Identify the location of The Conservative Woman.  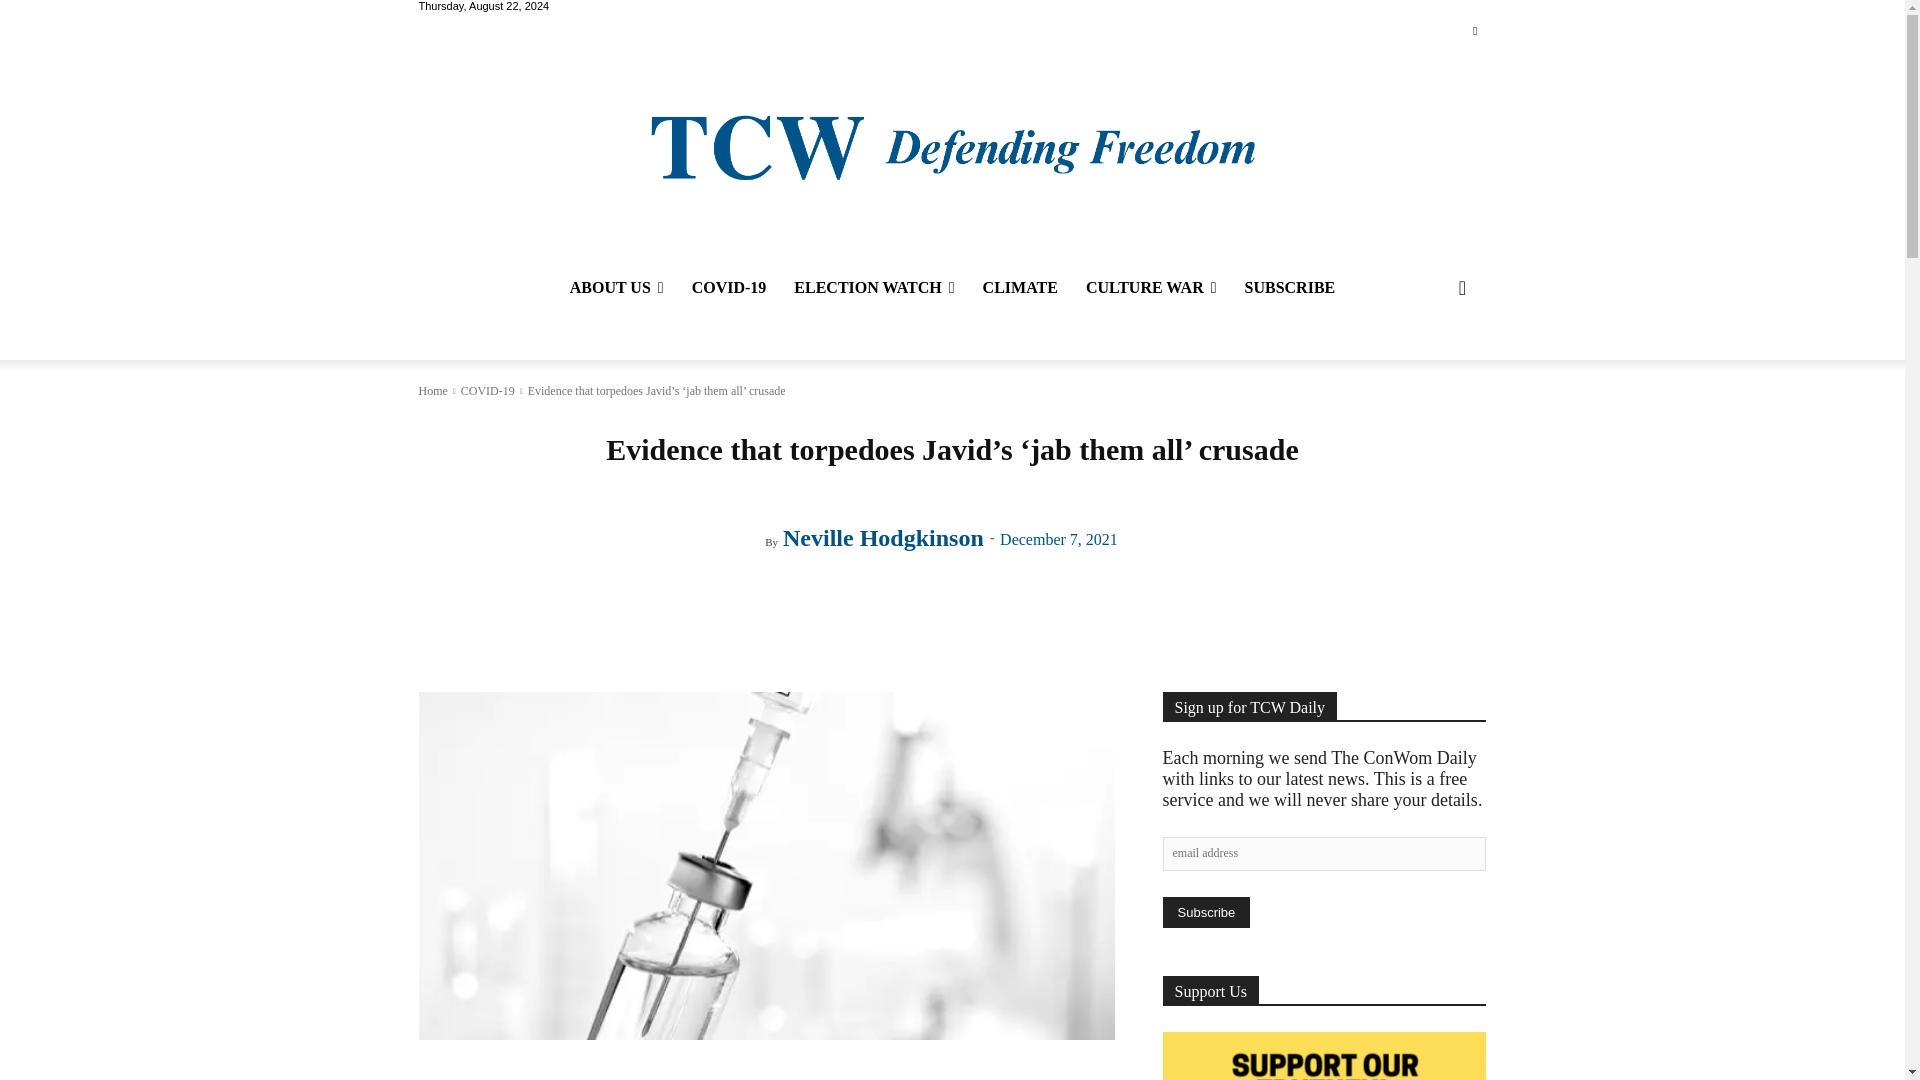
(951, 146).